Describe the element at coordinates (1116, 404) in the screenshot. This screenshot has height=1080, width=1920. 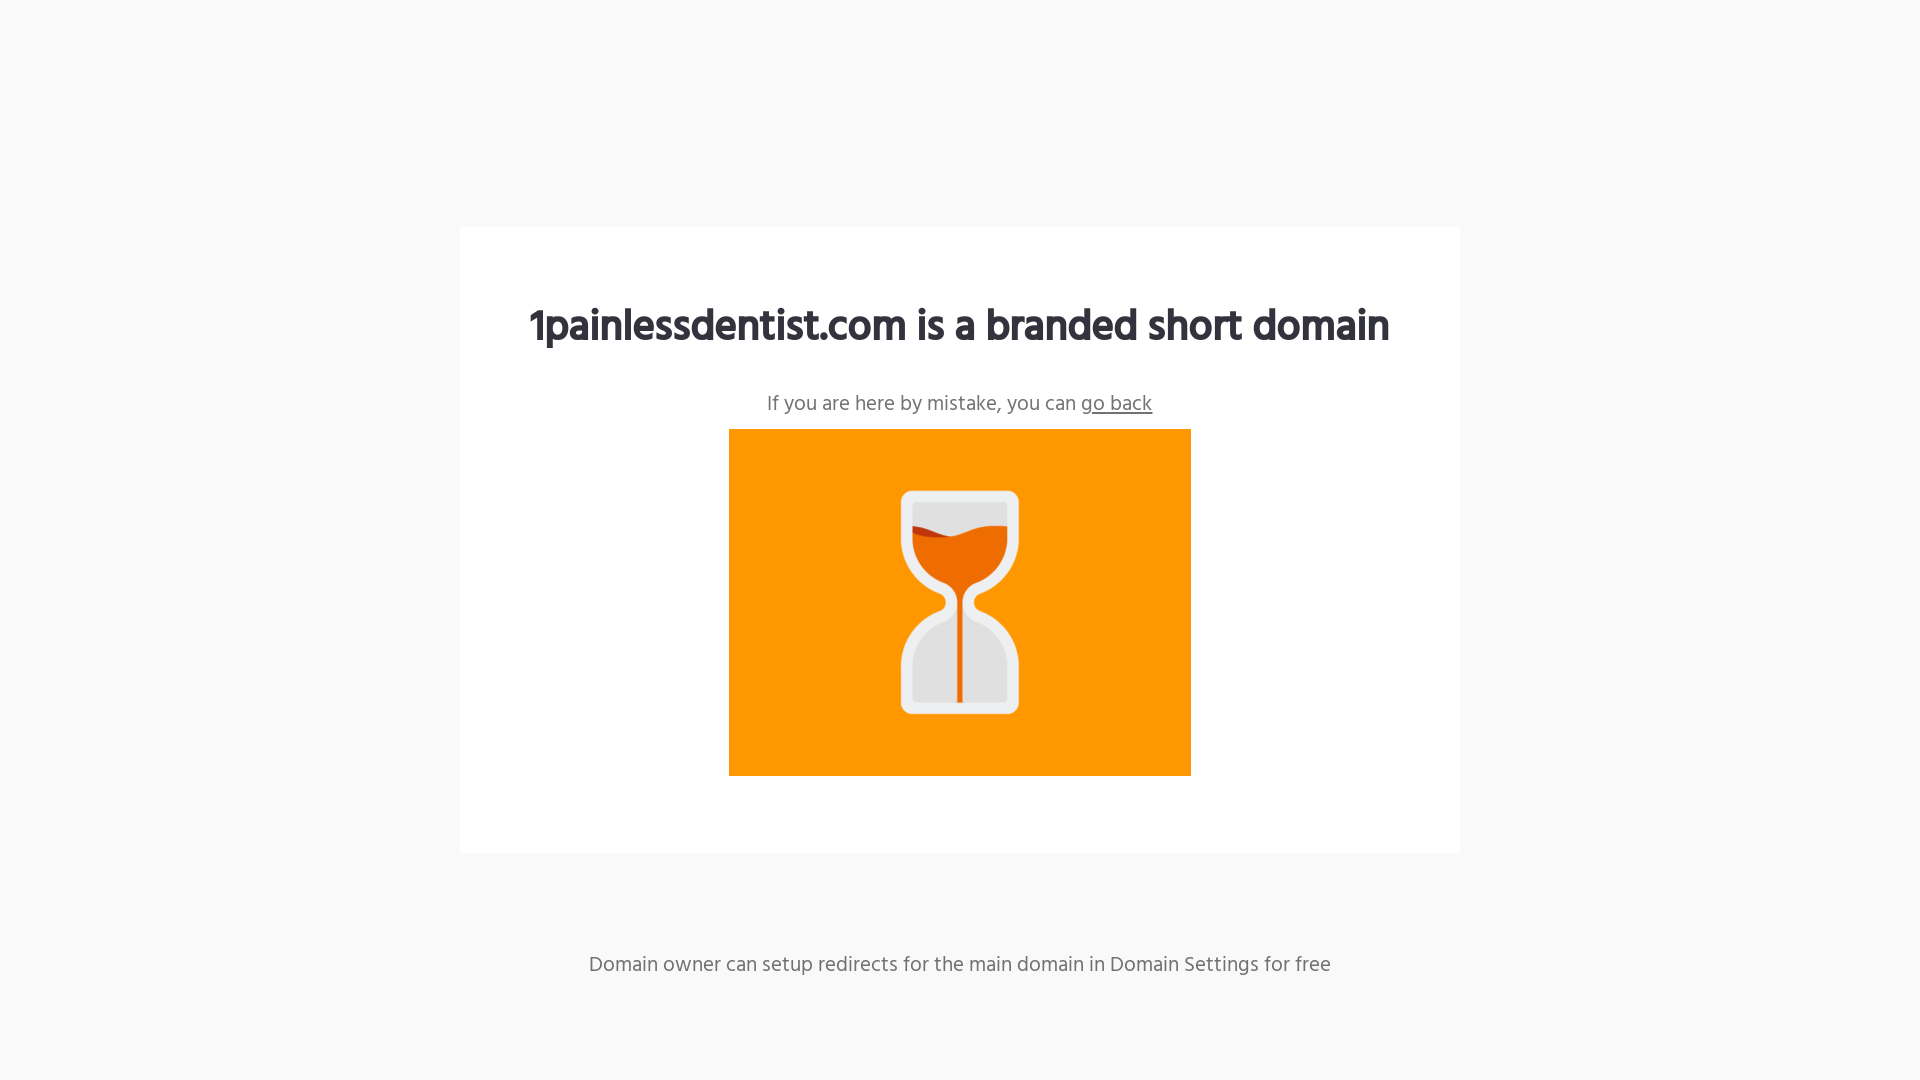
I see `go back` at that location.